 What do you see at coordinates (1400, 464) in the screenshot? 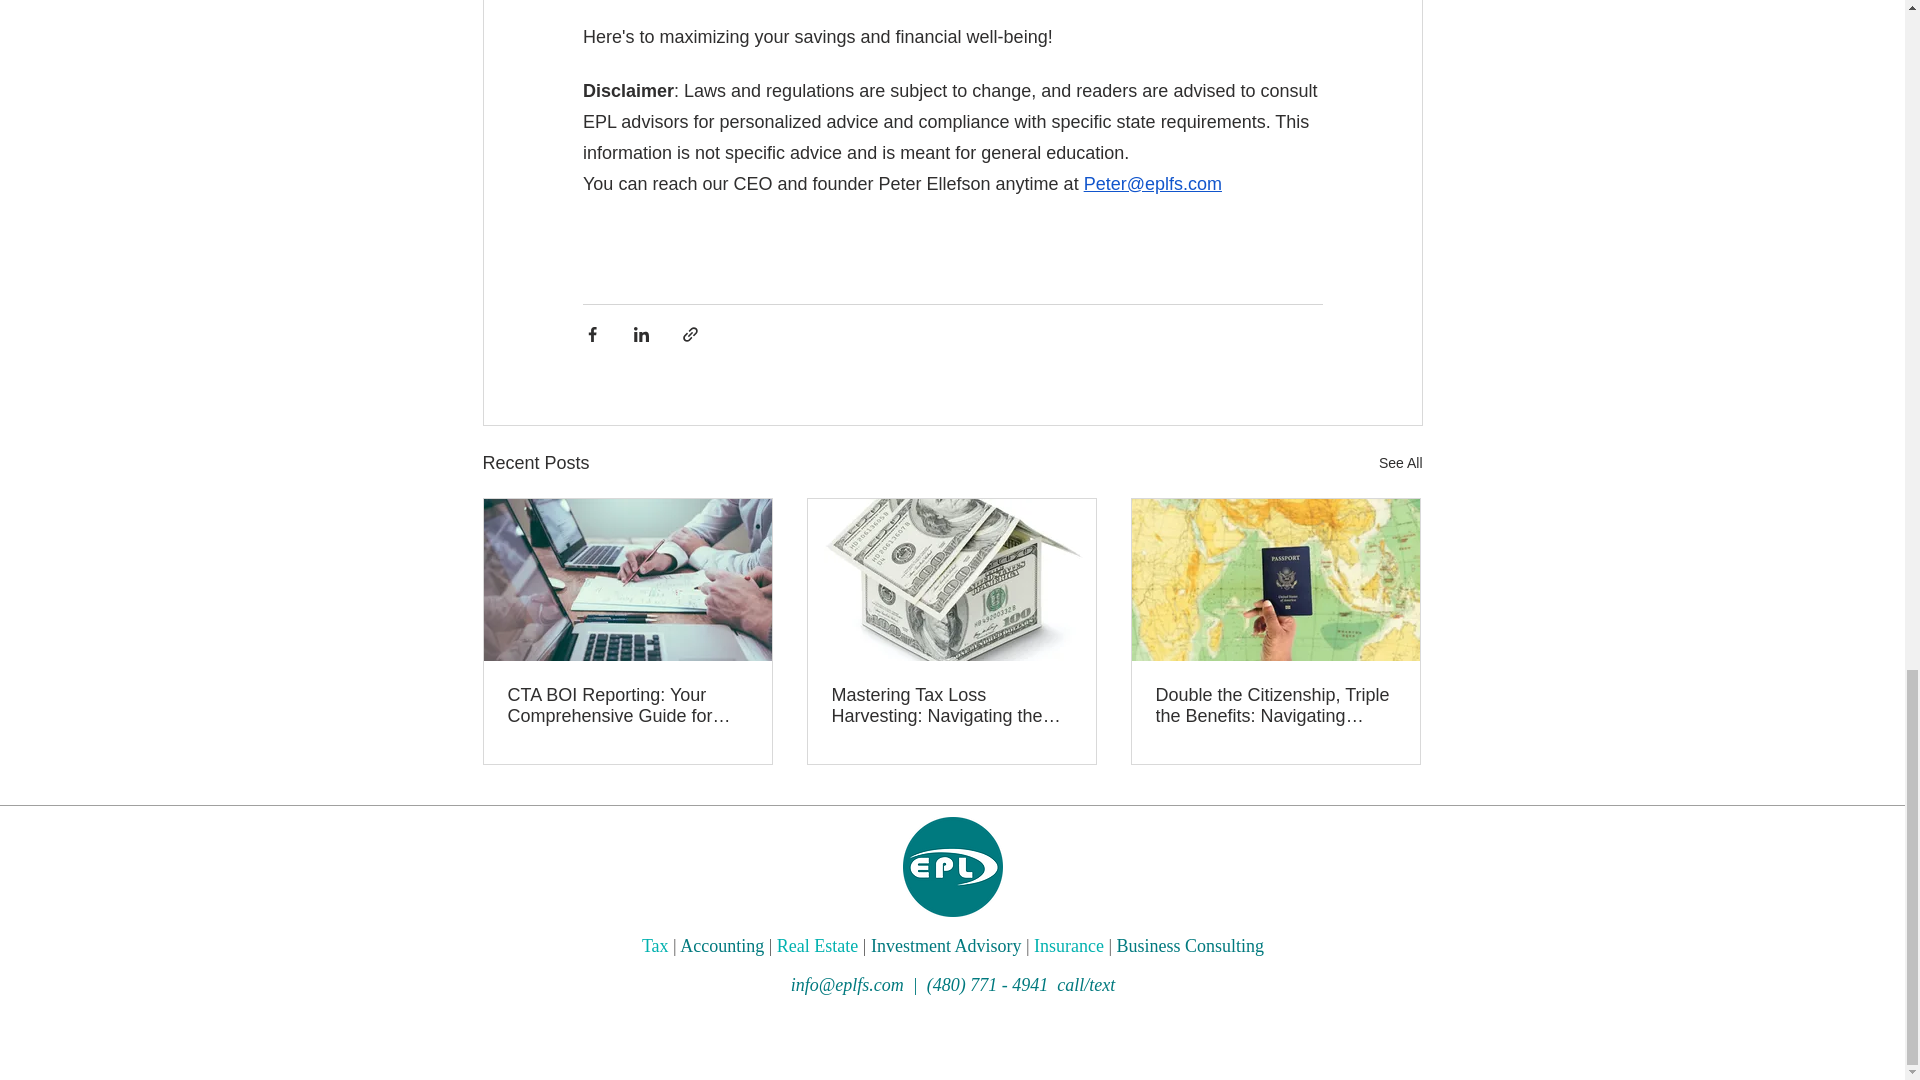
I see `See All` at bounding box center [1400, 464].